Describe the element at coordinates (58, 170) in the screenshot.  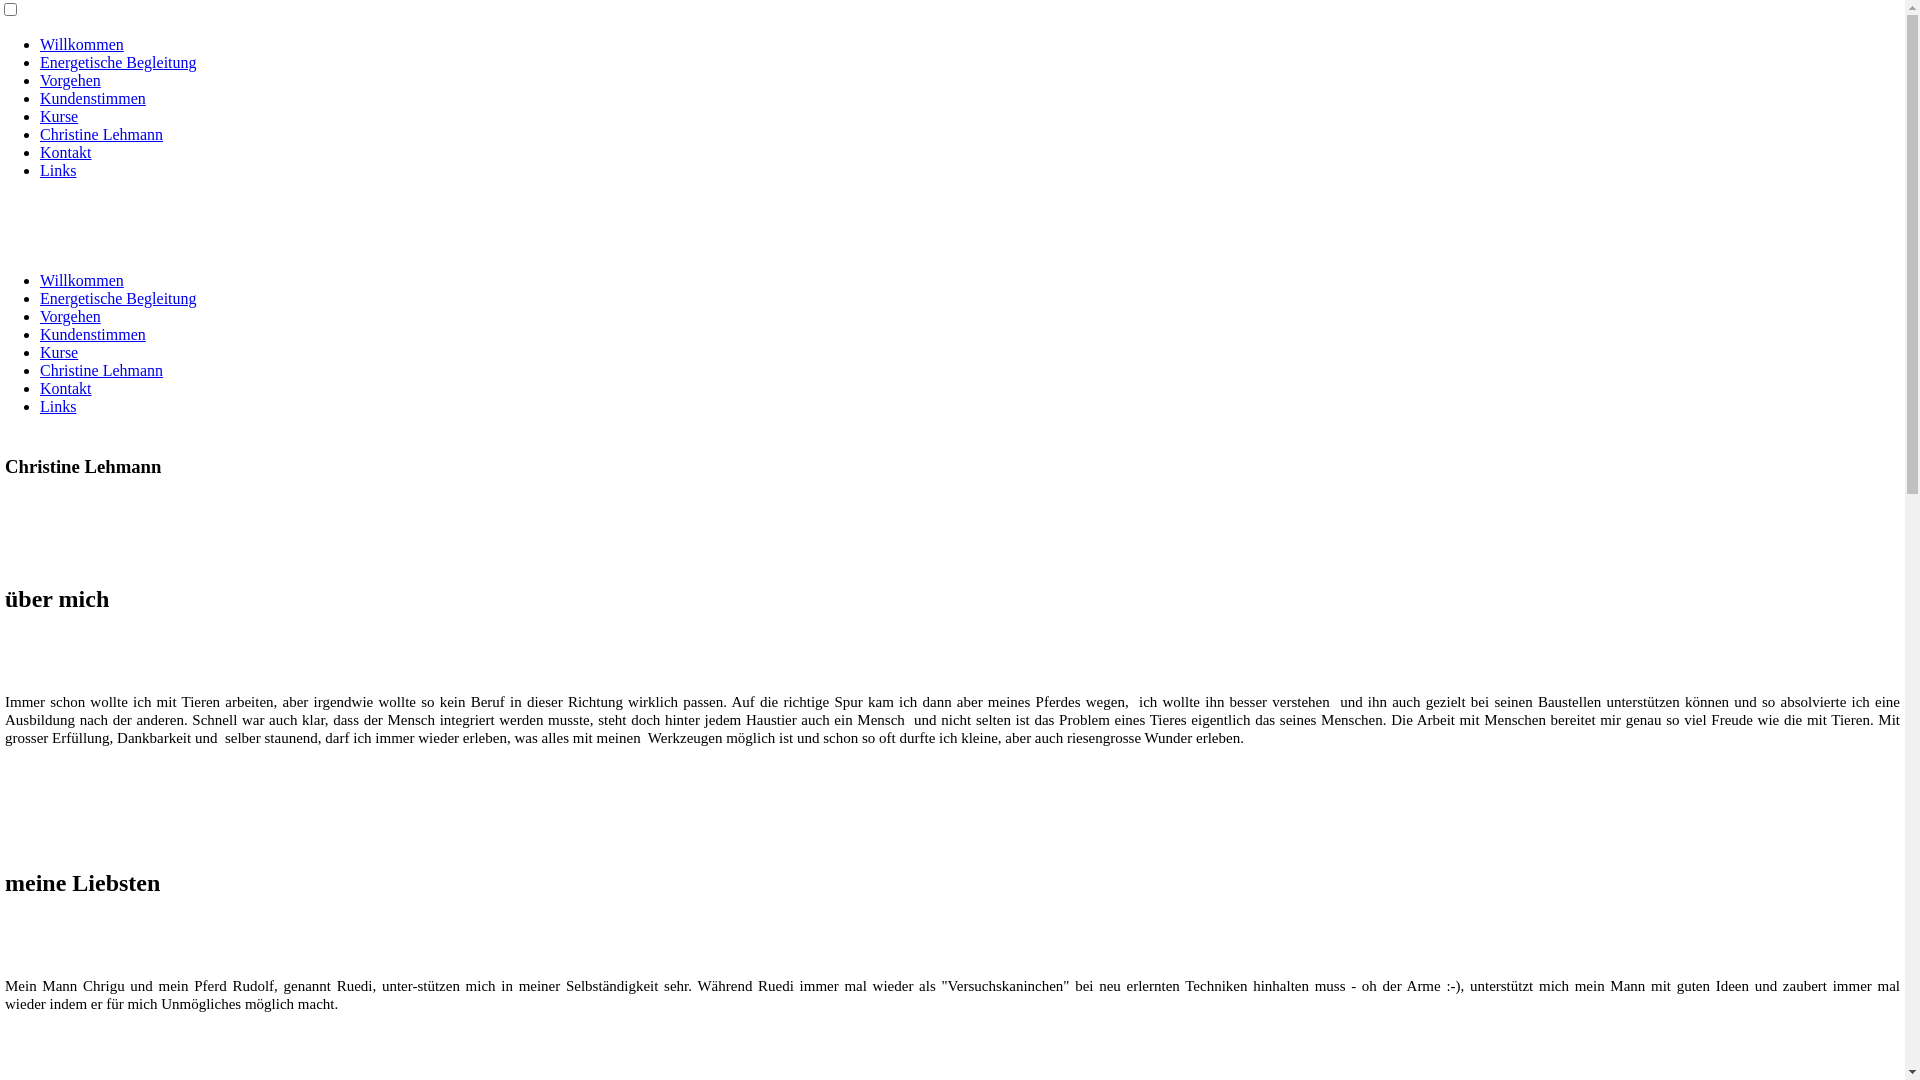
I see `Links` at that location.